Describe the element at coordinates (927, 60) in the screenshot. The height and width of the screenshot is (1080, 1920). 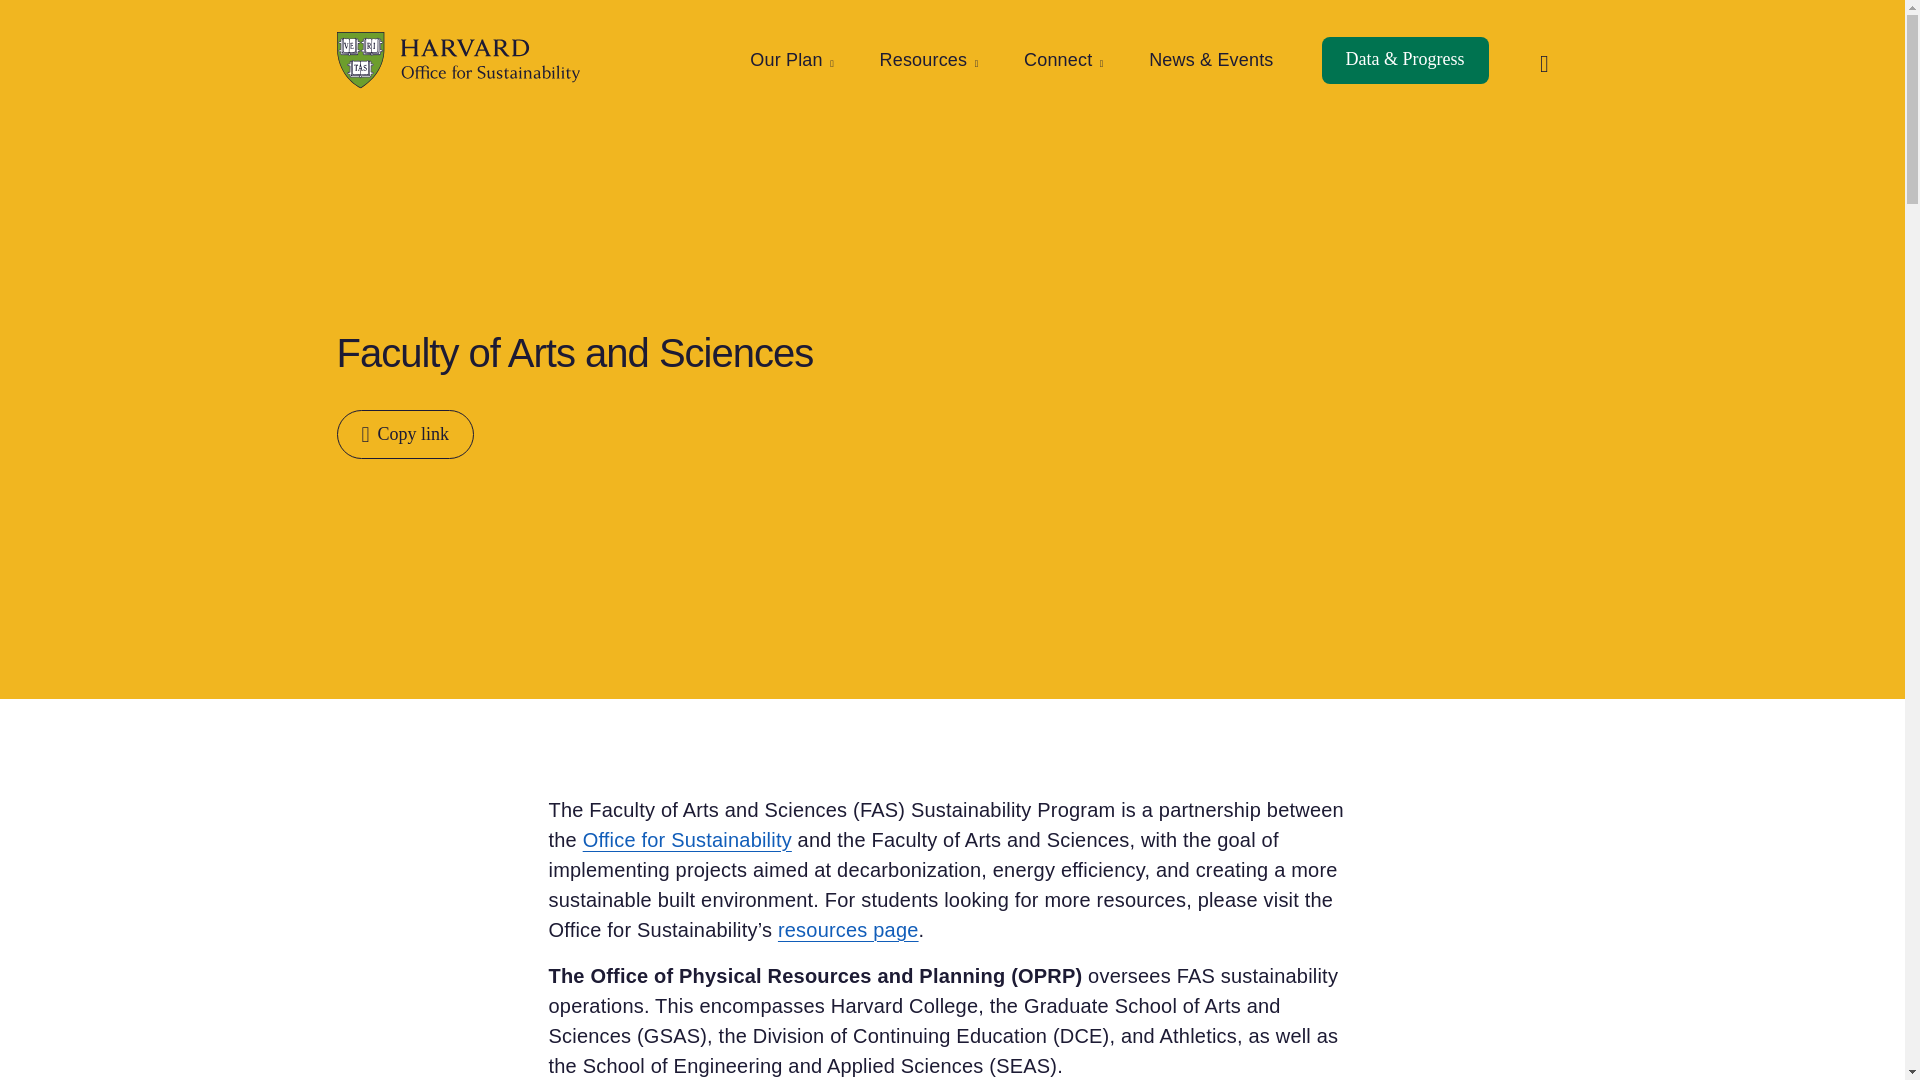
I see `Resources` at that location.